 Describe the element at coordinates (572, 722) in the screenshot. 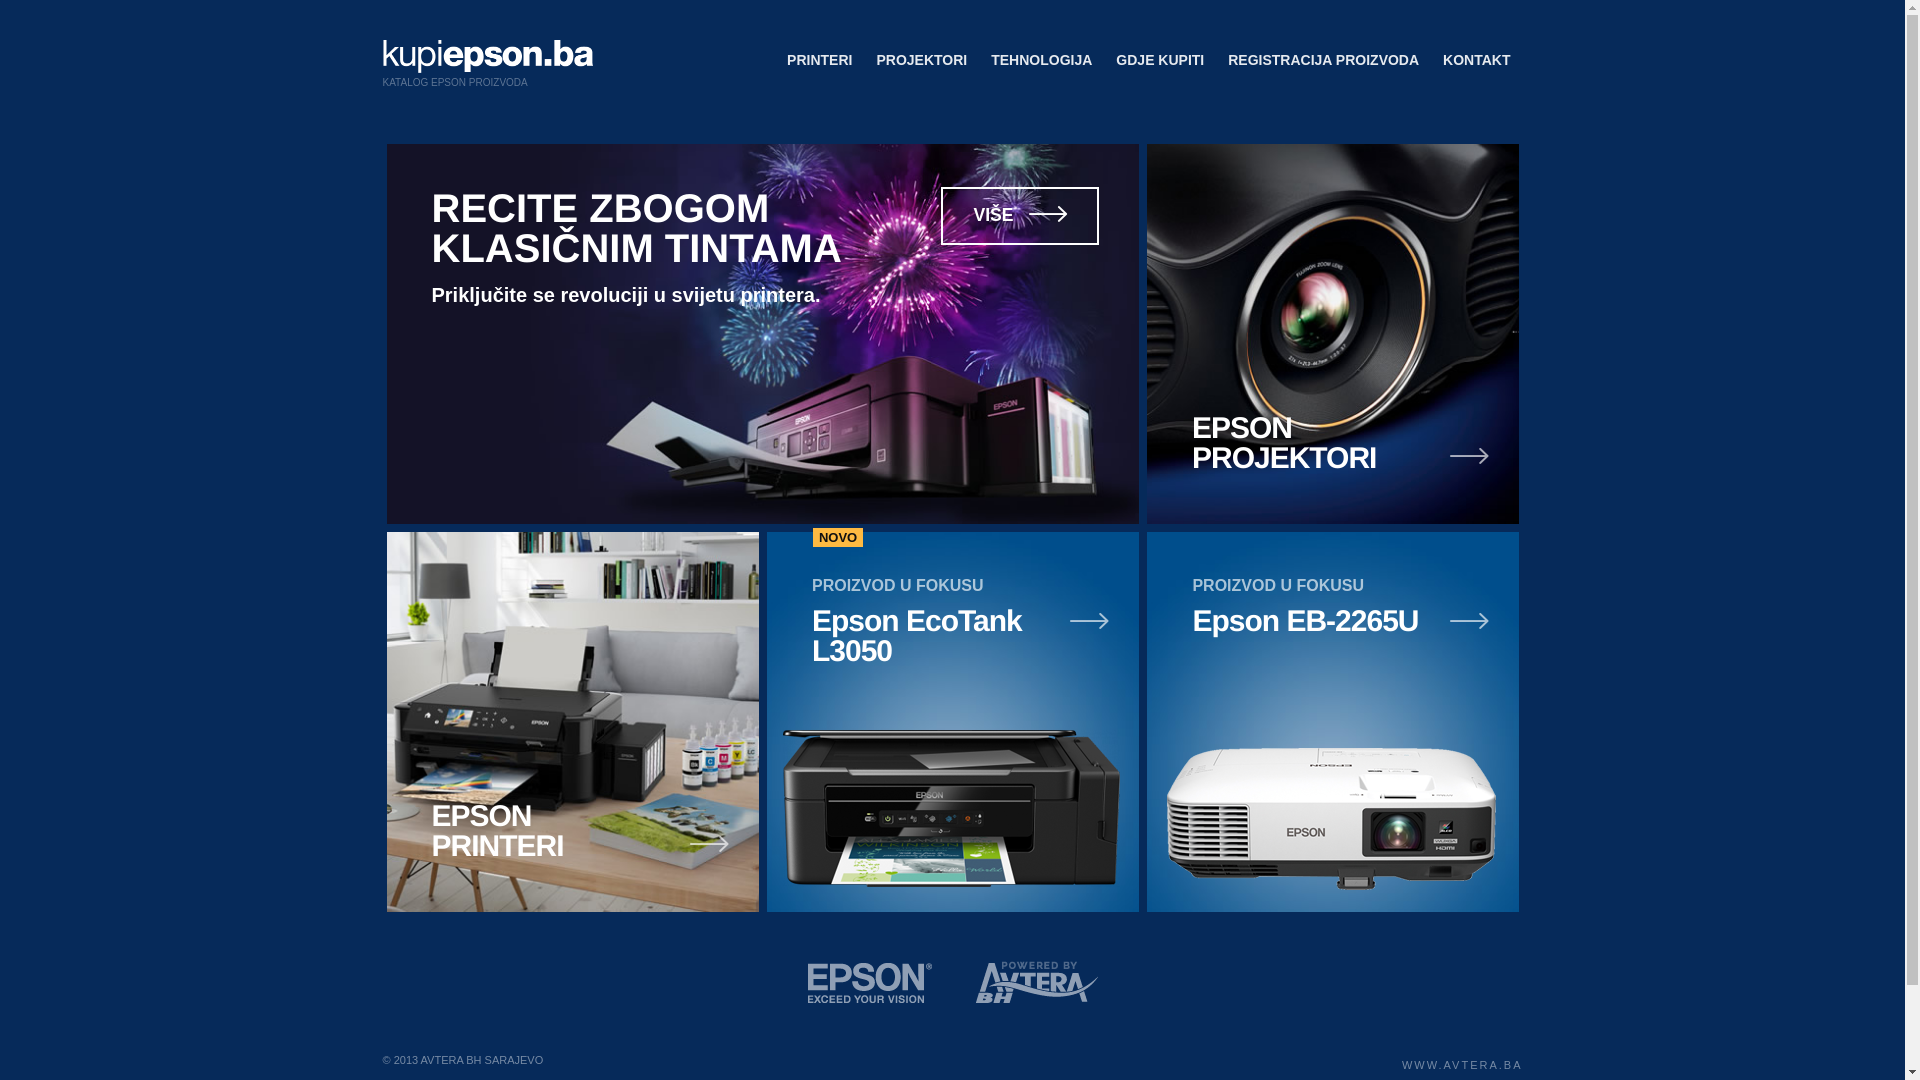

I see `EPSON
PRINTERI` at that location.